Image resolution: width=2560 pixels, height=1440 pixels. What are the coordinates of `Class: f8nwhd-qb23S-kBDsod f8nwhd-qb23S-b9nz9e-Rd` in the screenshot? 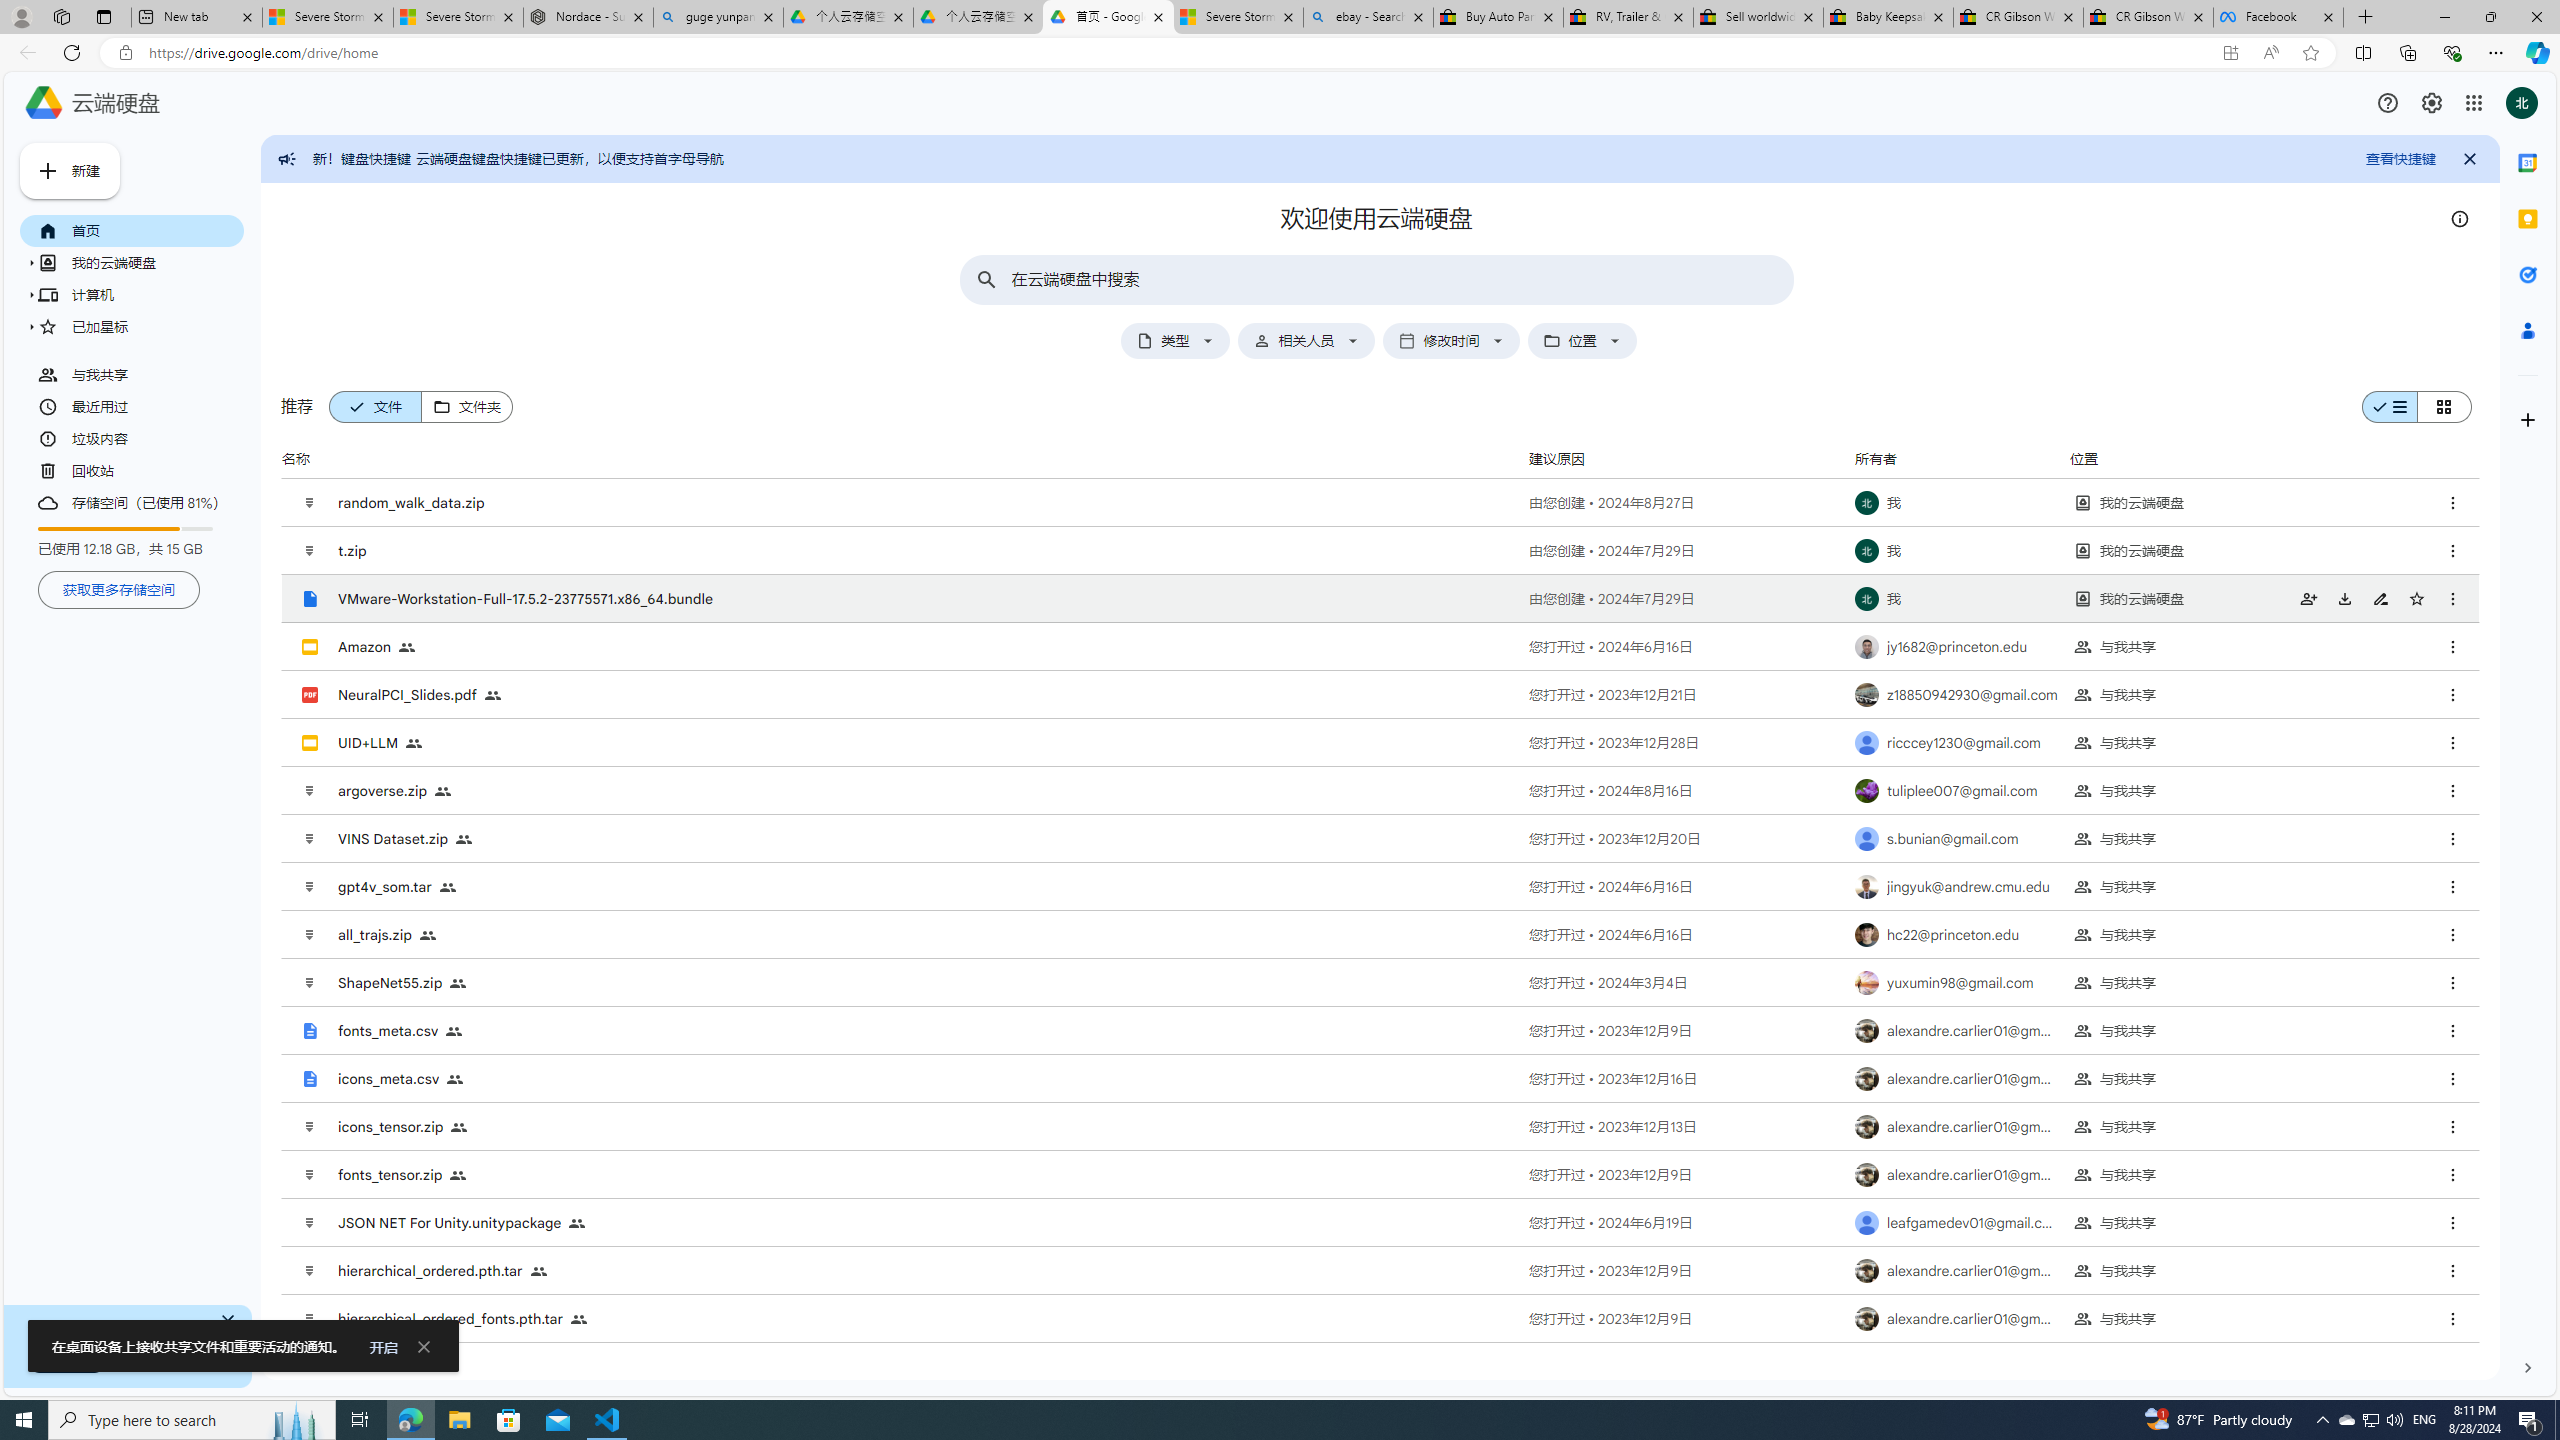 It's located at (2435, 406).